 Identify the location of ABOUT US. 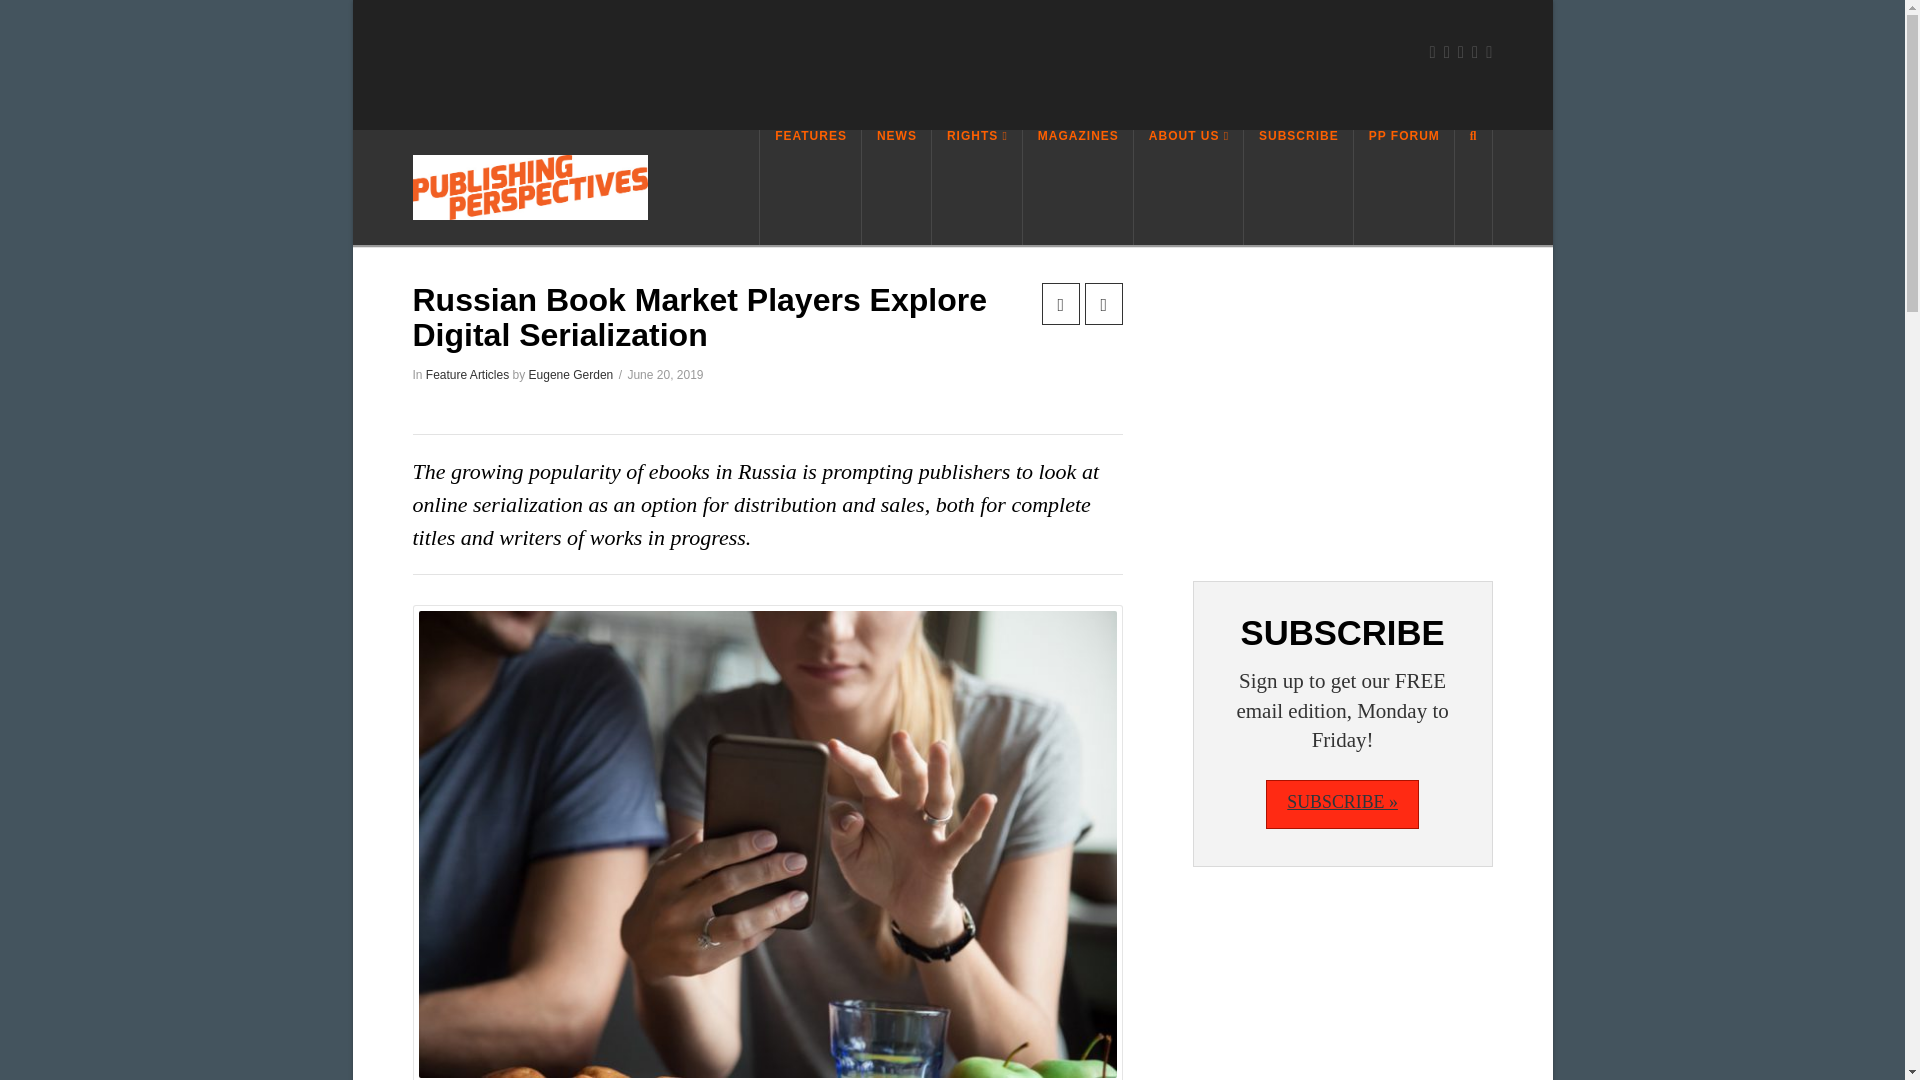
(1189, 187).